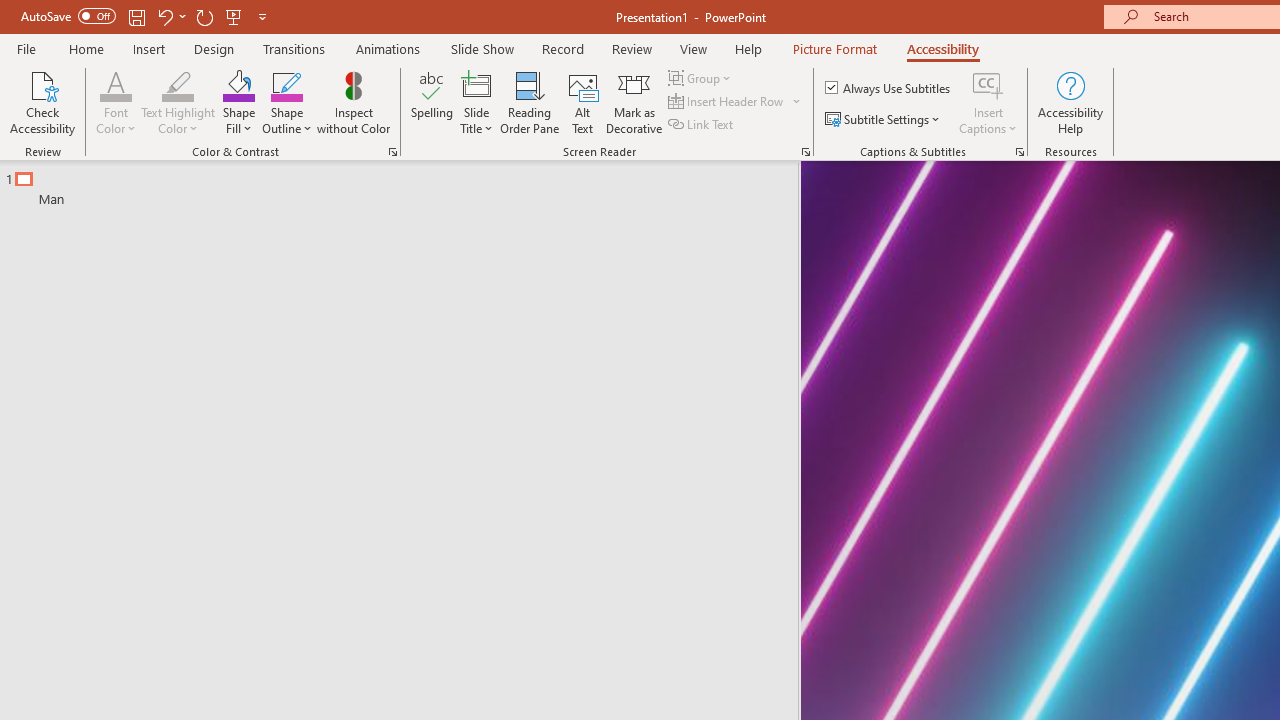 Image resolution: width=1280 pixels, height=720 pixels. I want to click on Insert Captions, so click(988, 84).